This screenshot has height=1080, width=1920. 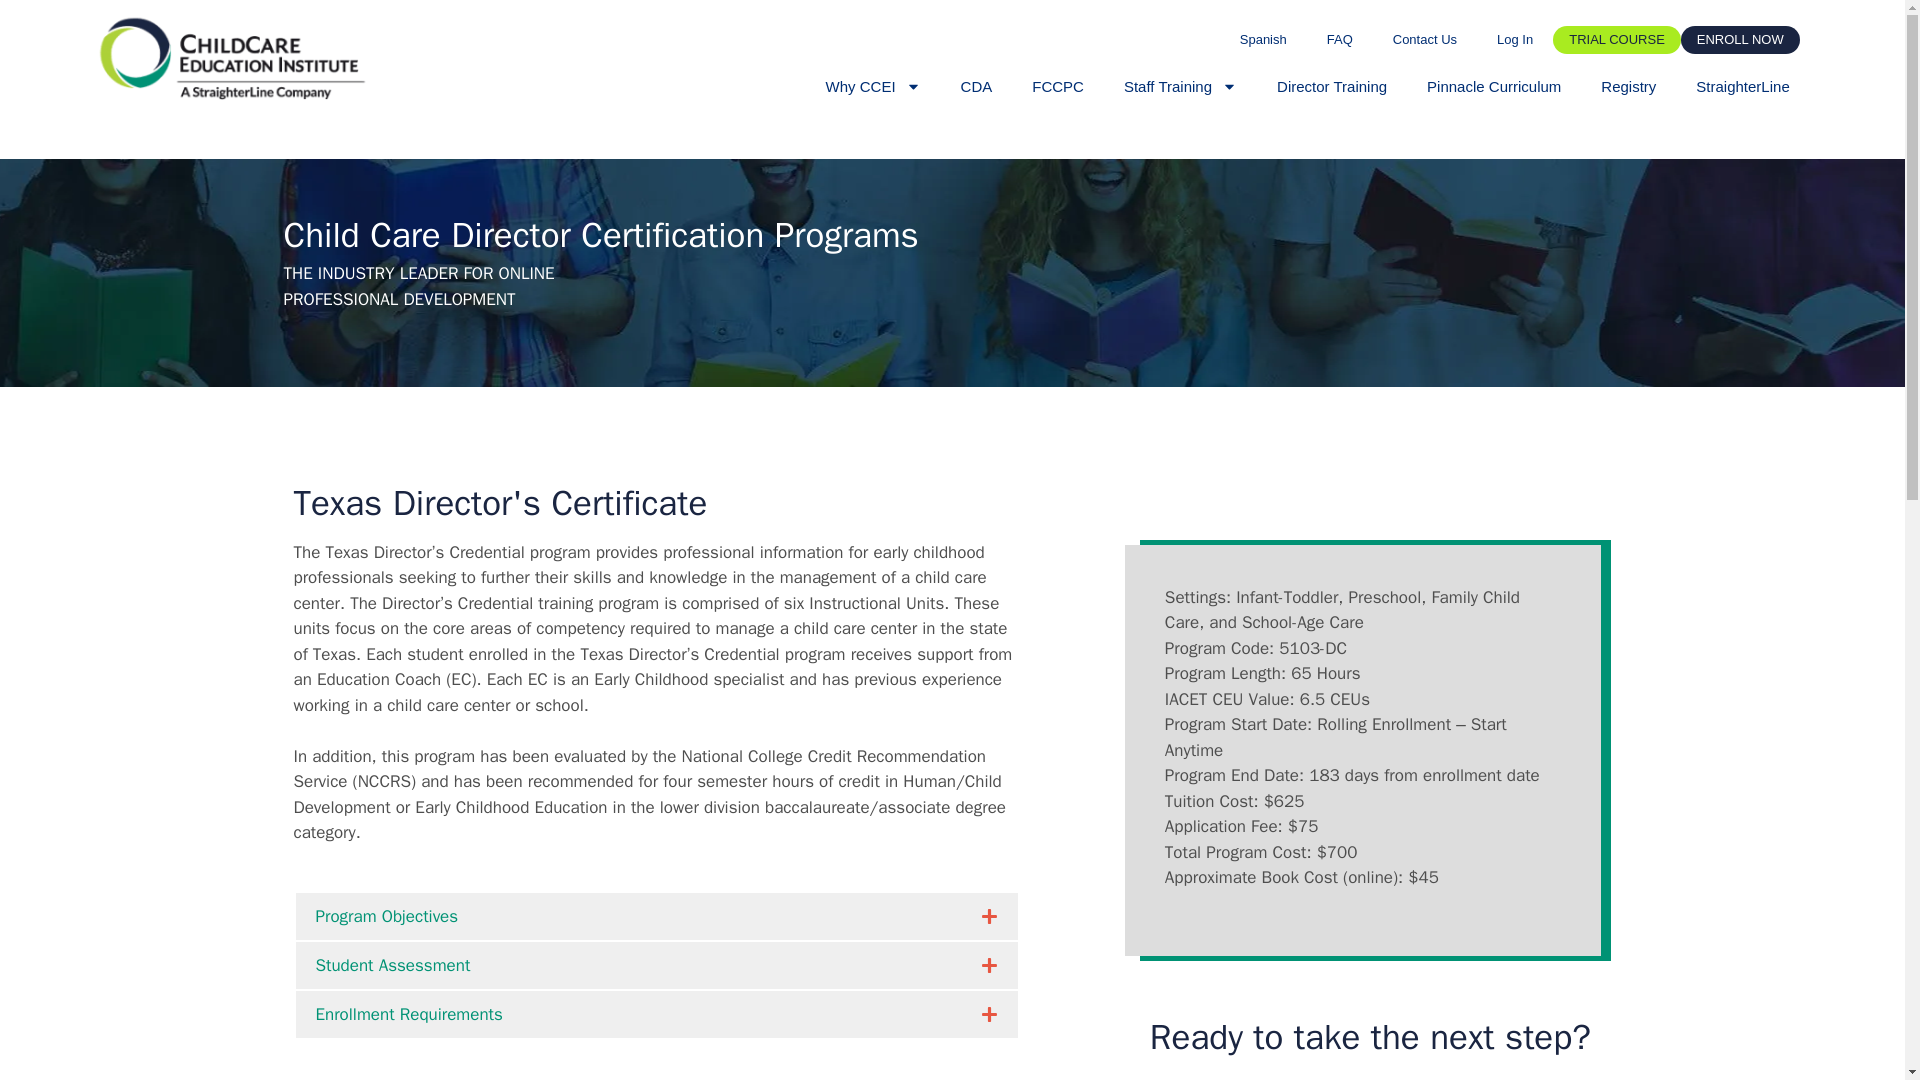 What do you see at coordinates (1332, 86) in the screenshot?
I see `Director Training` at bounding box center [1332, 86].